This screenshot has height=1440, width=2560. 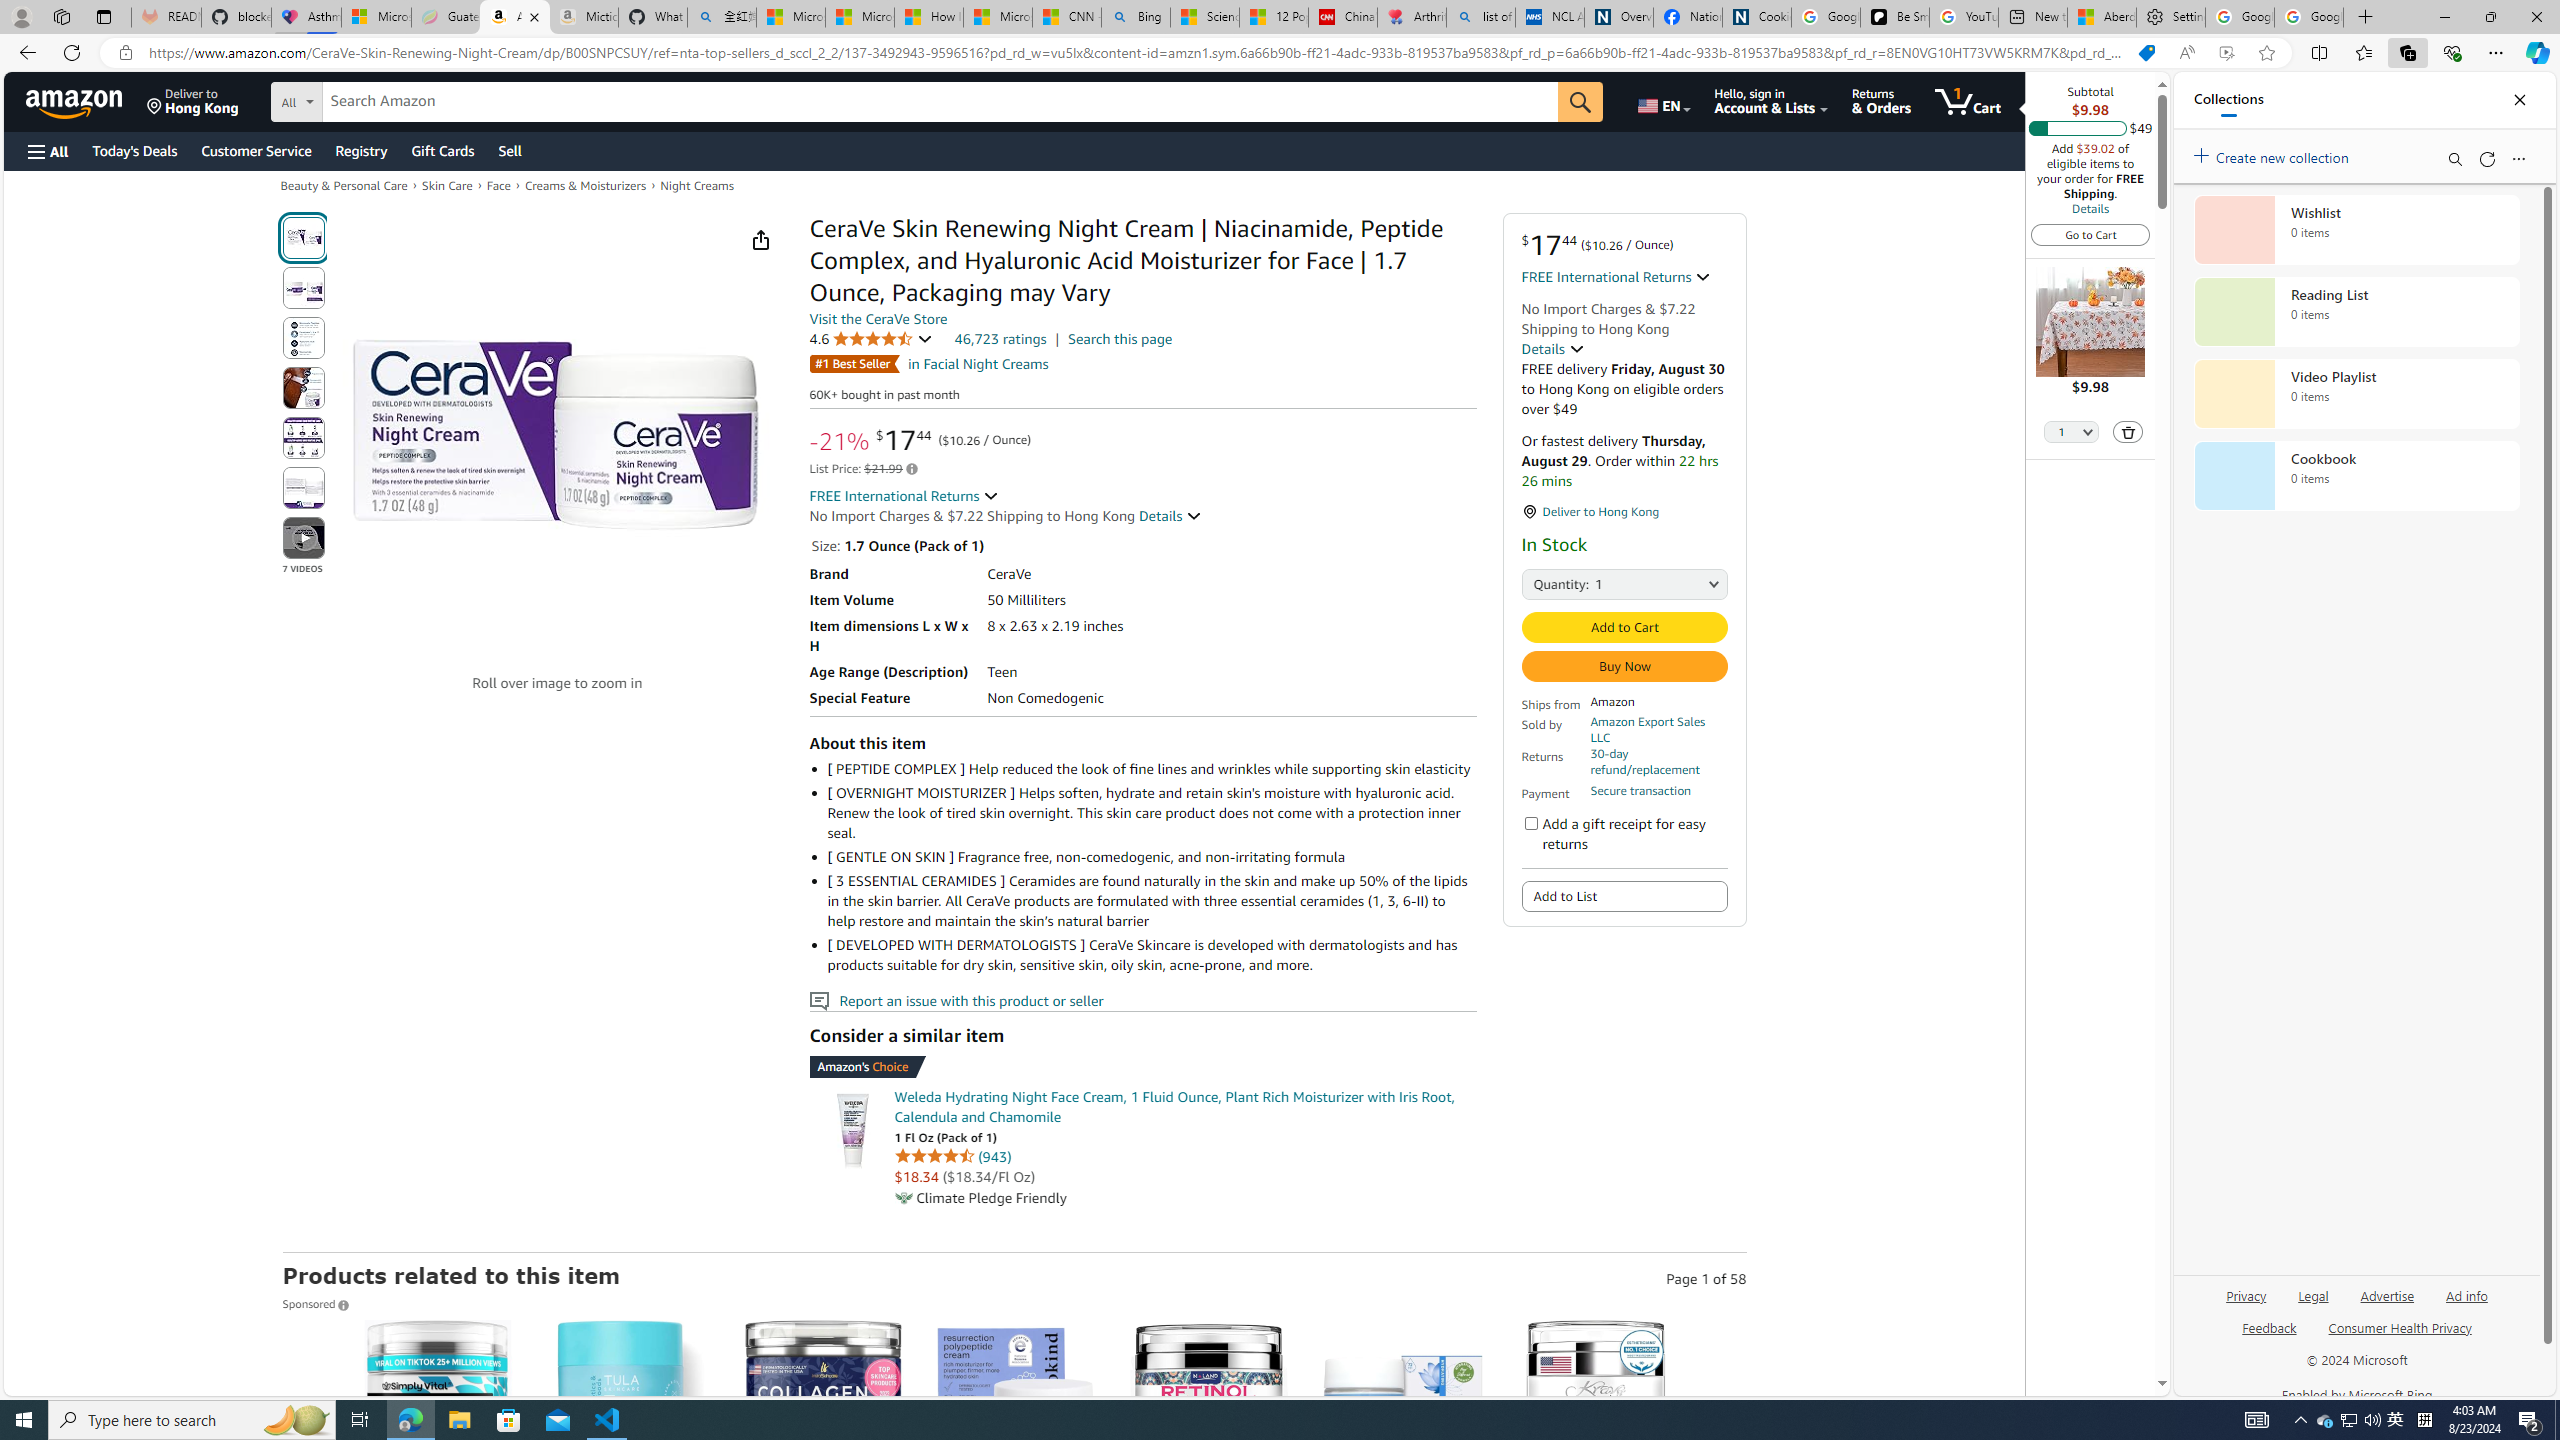 What do you see at coordinates (2226, 53) in the screenshot?
I see `Enhance video` at bounding box center [2226, 53].